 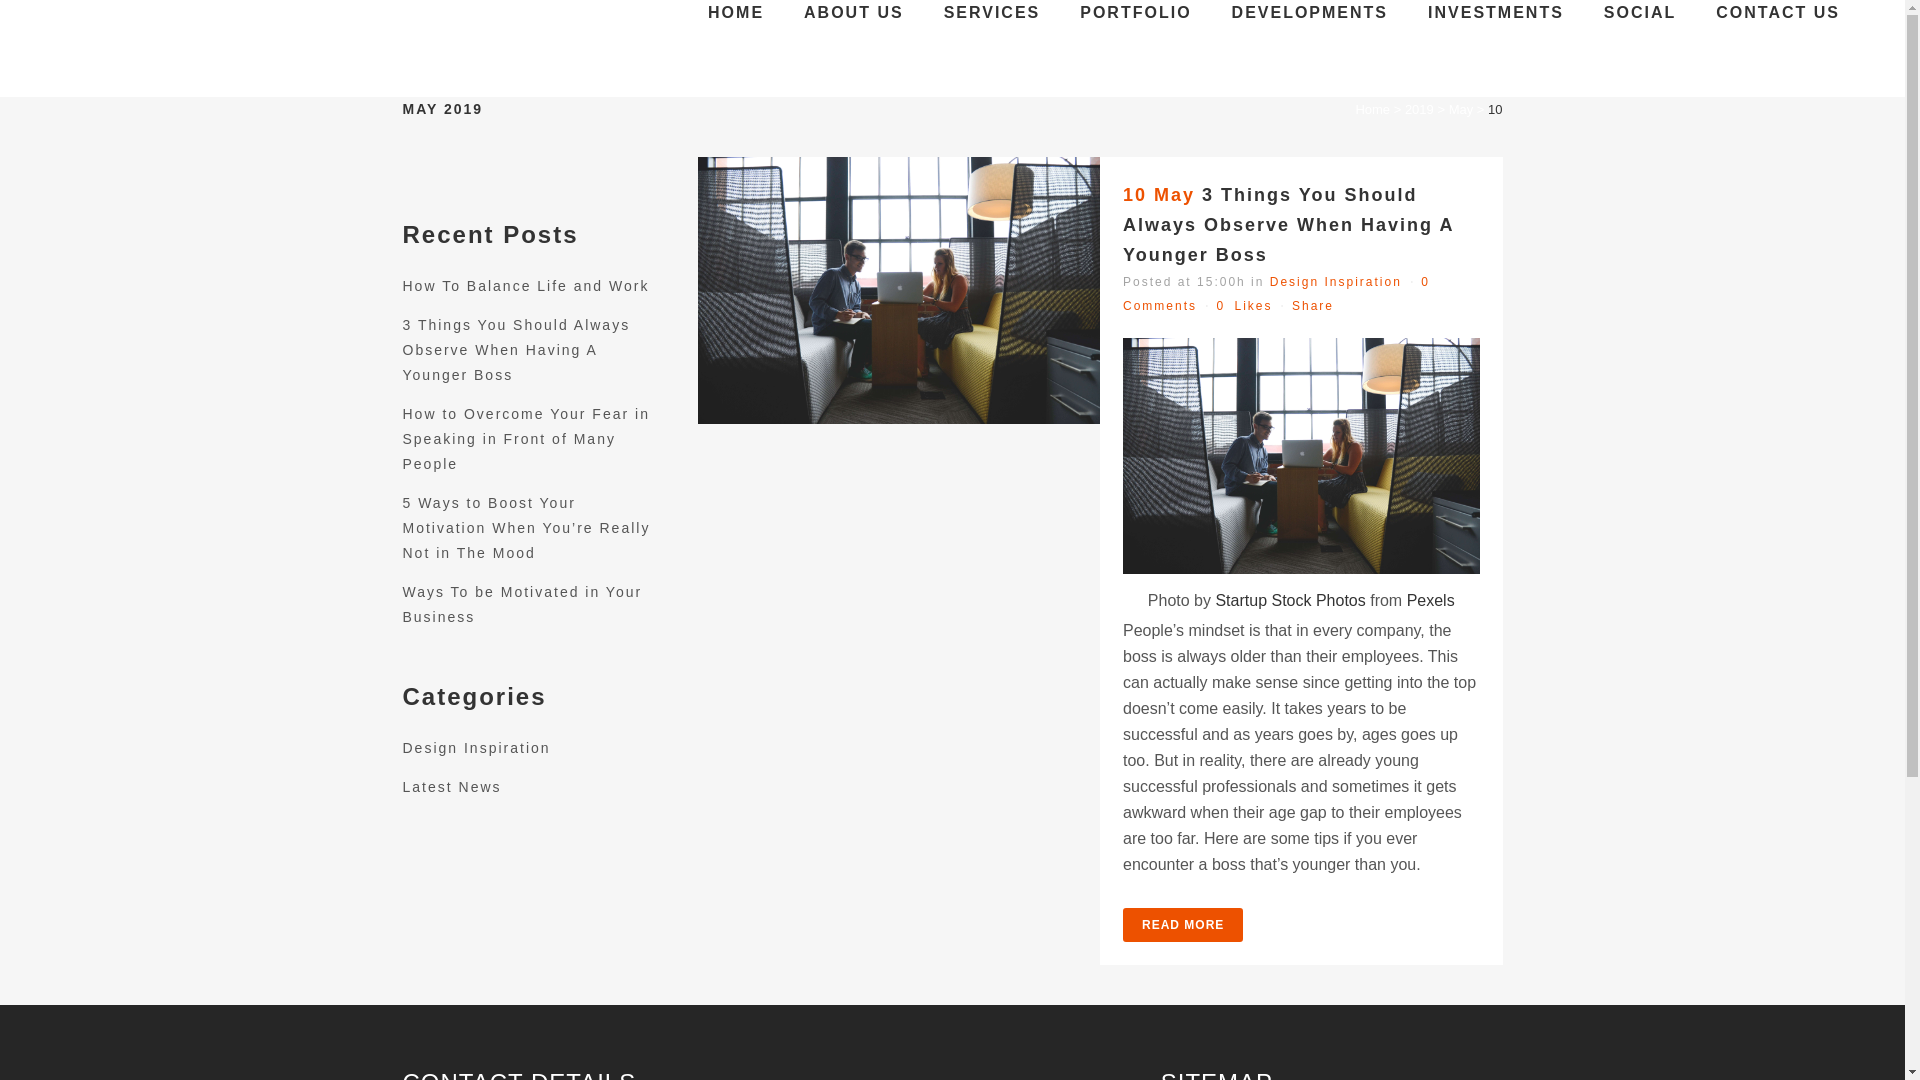 I want to click on ABOUT US, so click(x=853, y=12).